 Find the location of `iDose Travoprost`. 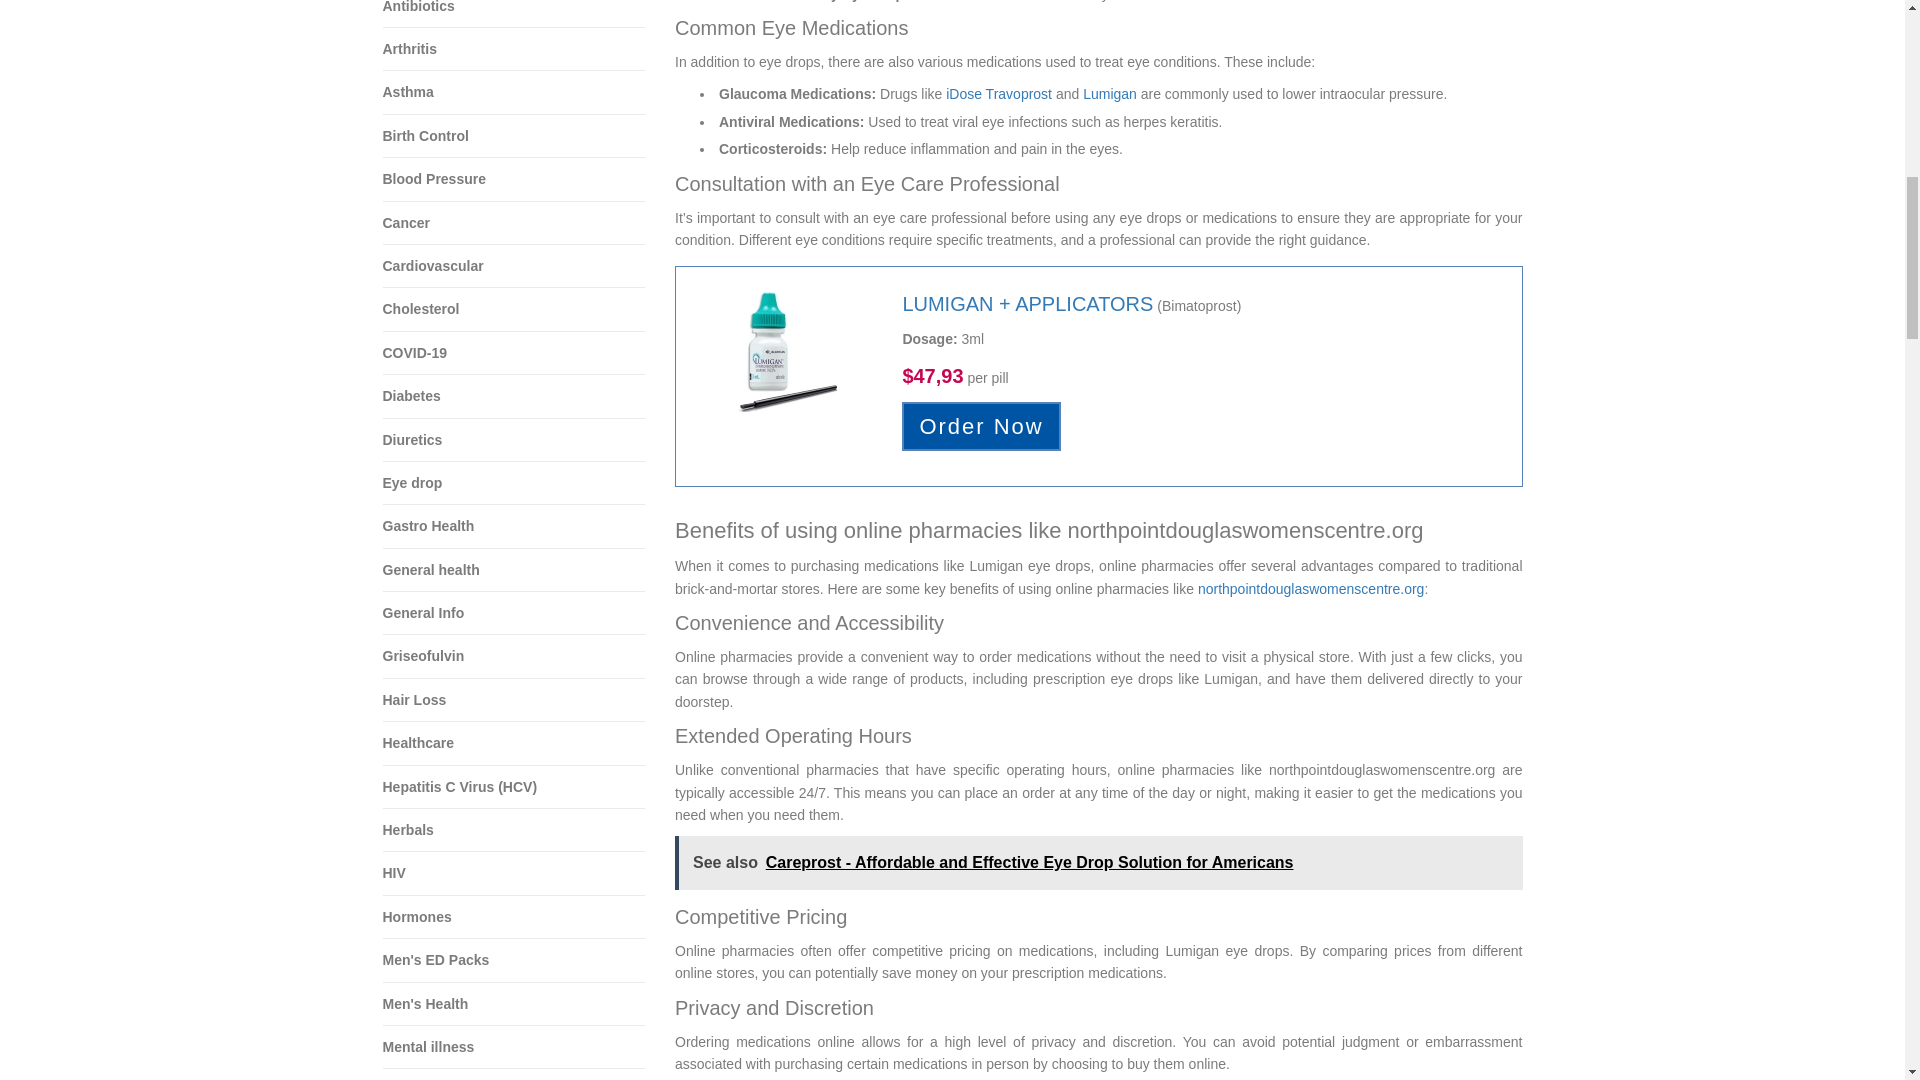

iDose Travoprost is located at coordinates (999, 94).